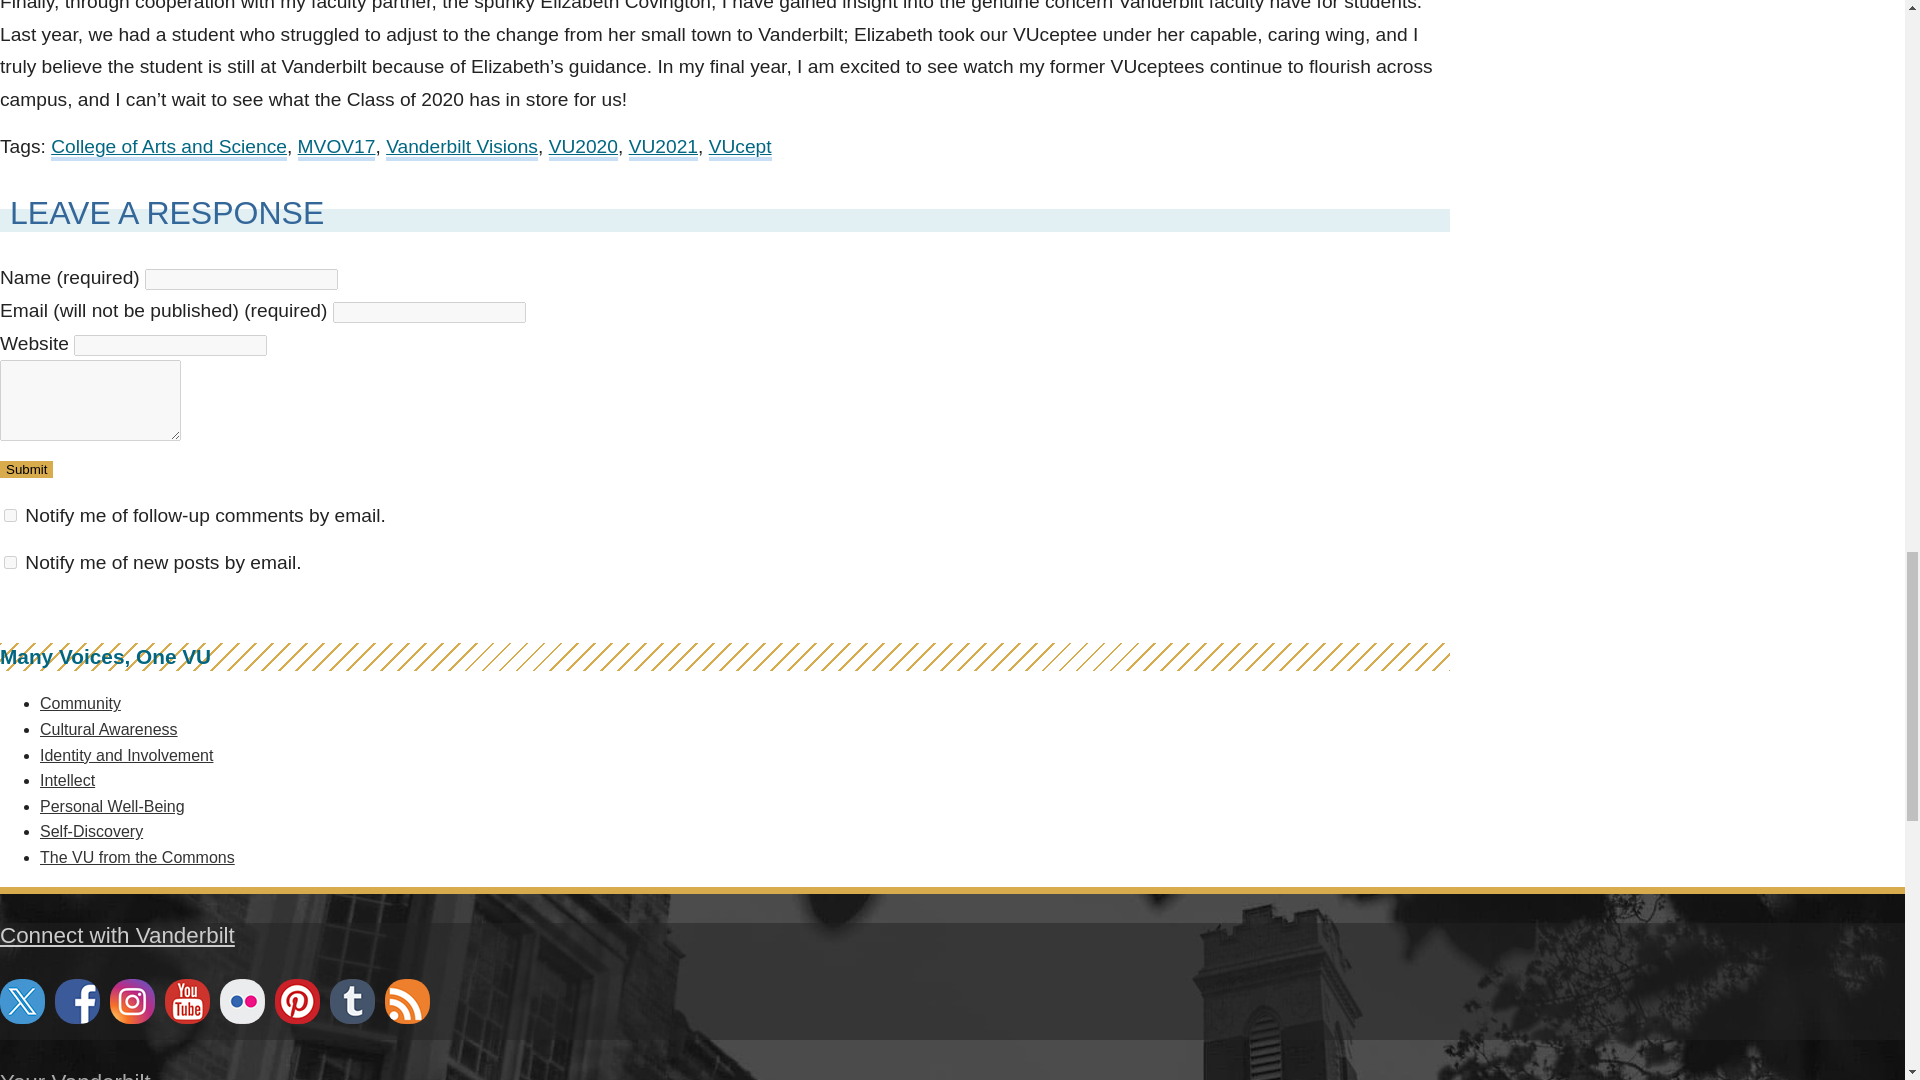 The width and height of the screenshot is (1920, 1080). I want to click on subscribe, so click(10, 514).